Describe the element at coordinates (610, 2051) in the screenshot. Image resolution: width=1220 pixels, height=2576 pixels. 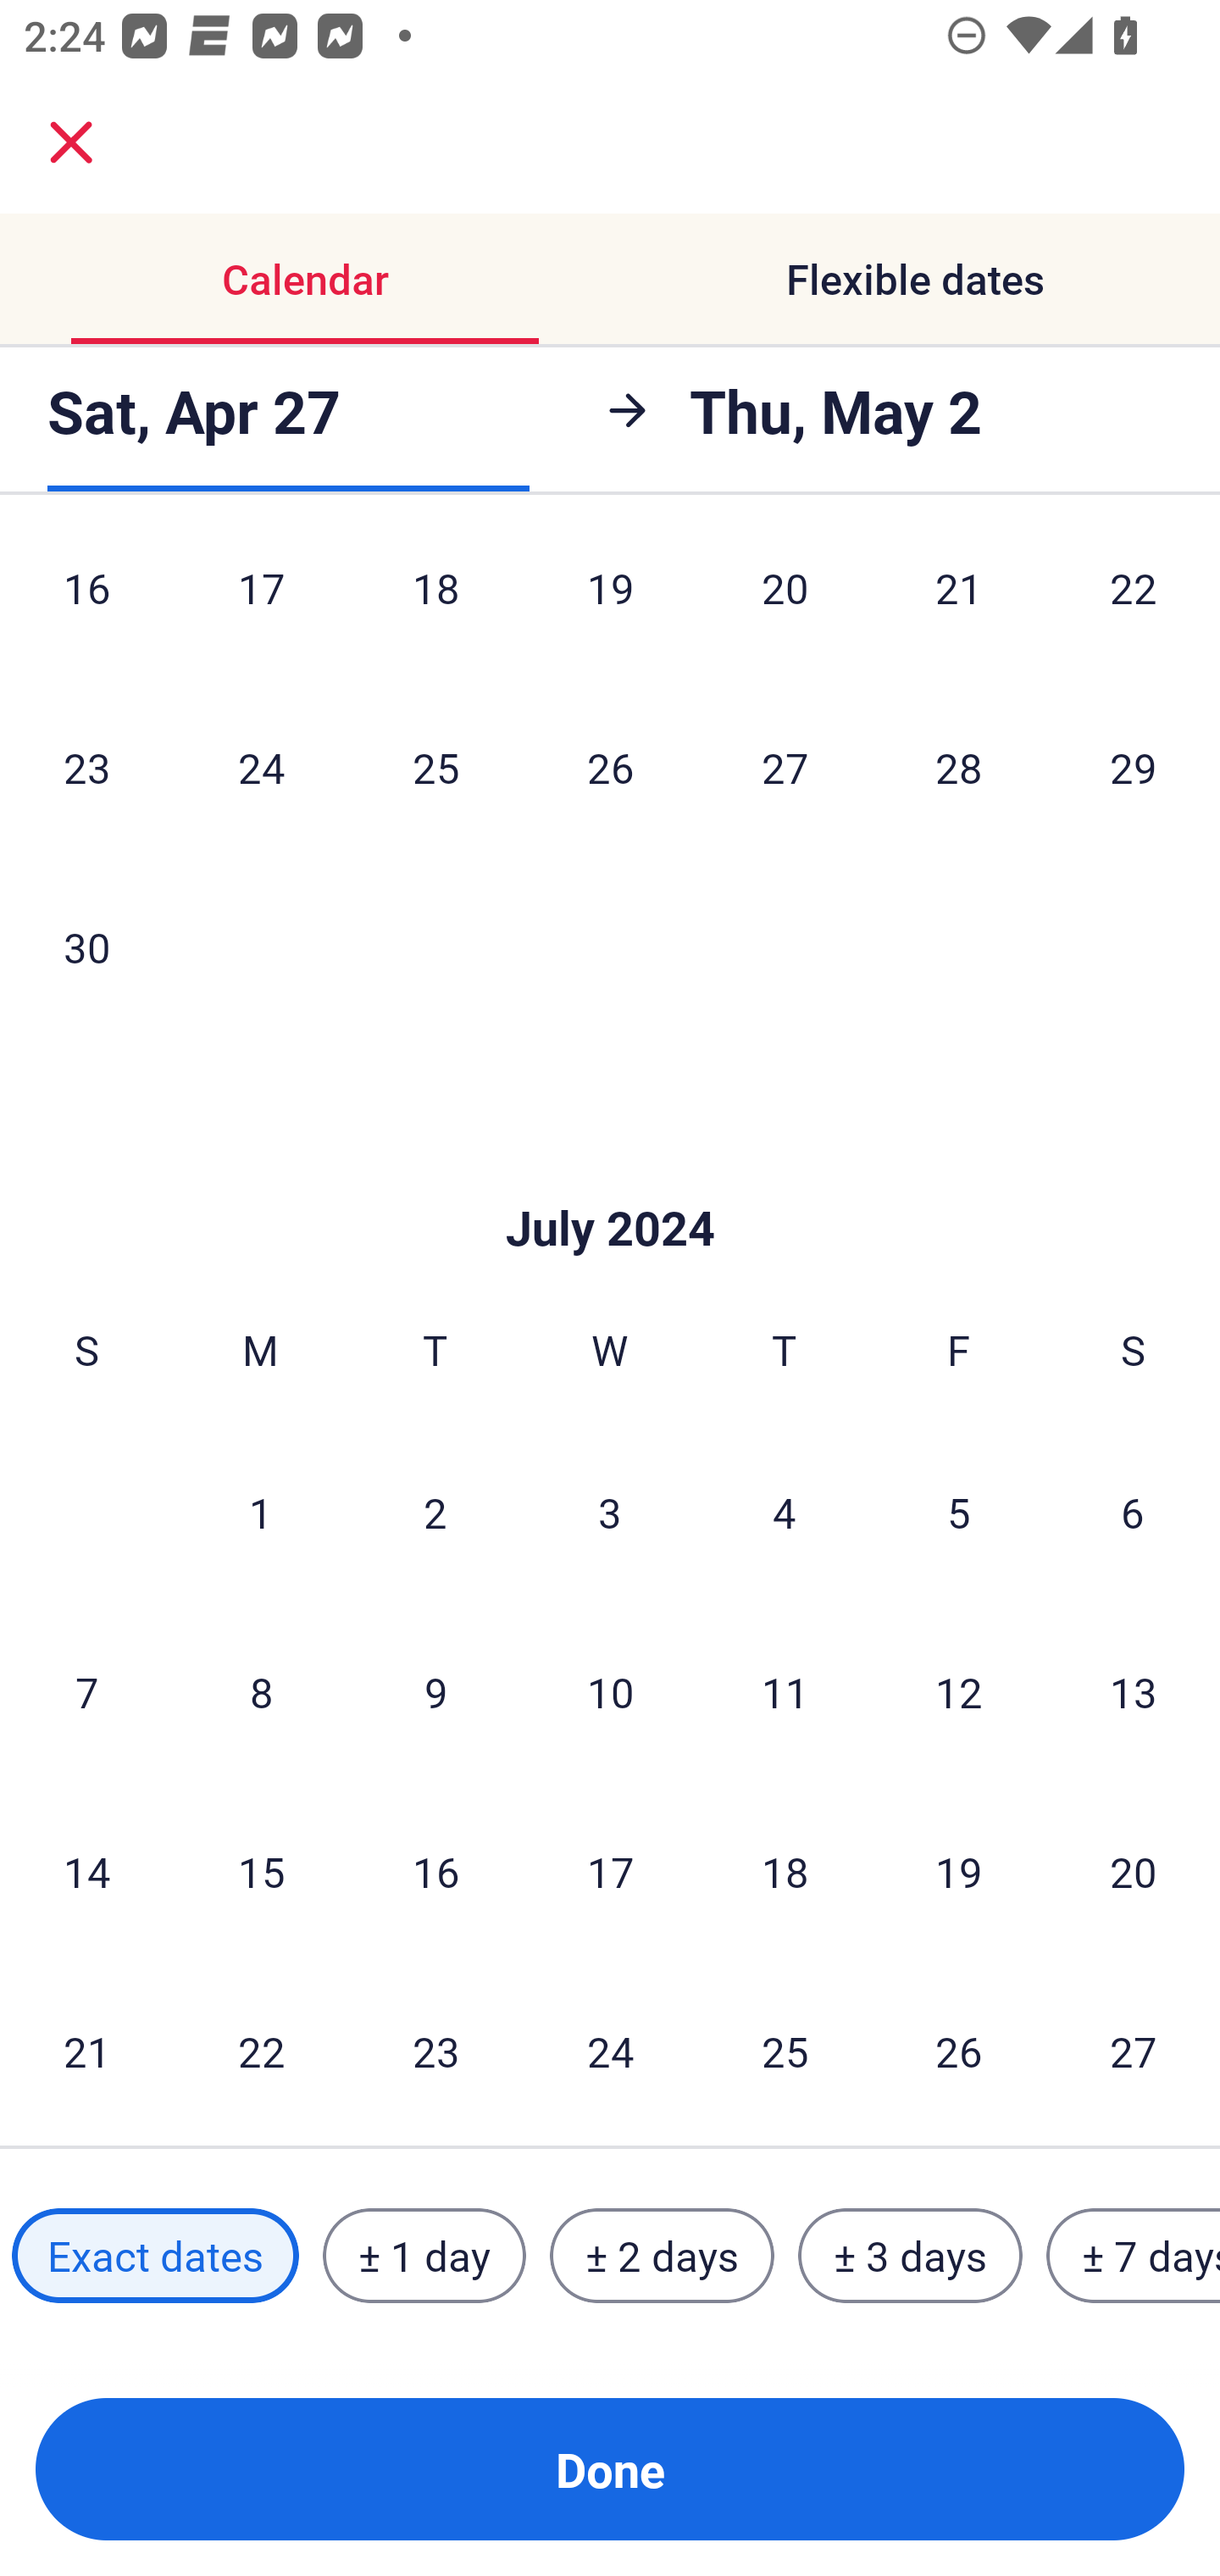
I see `24 Wednesday, July 24, 2024` at that location.